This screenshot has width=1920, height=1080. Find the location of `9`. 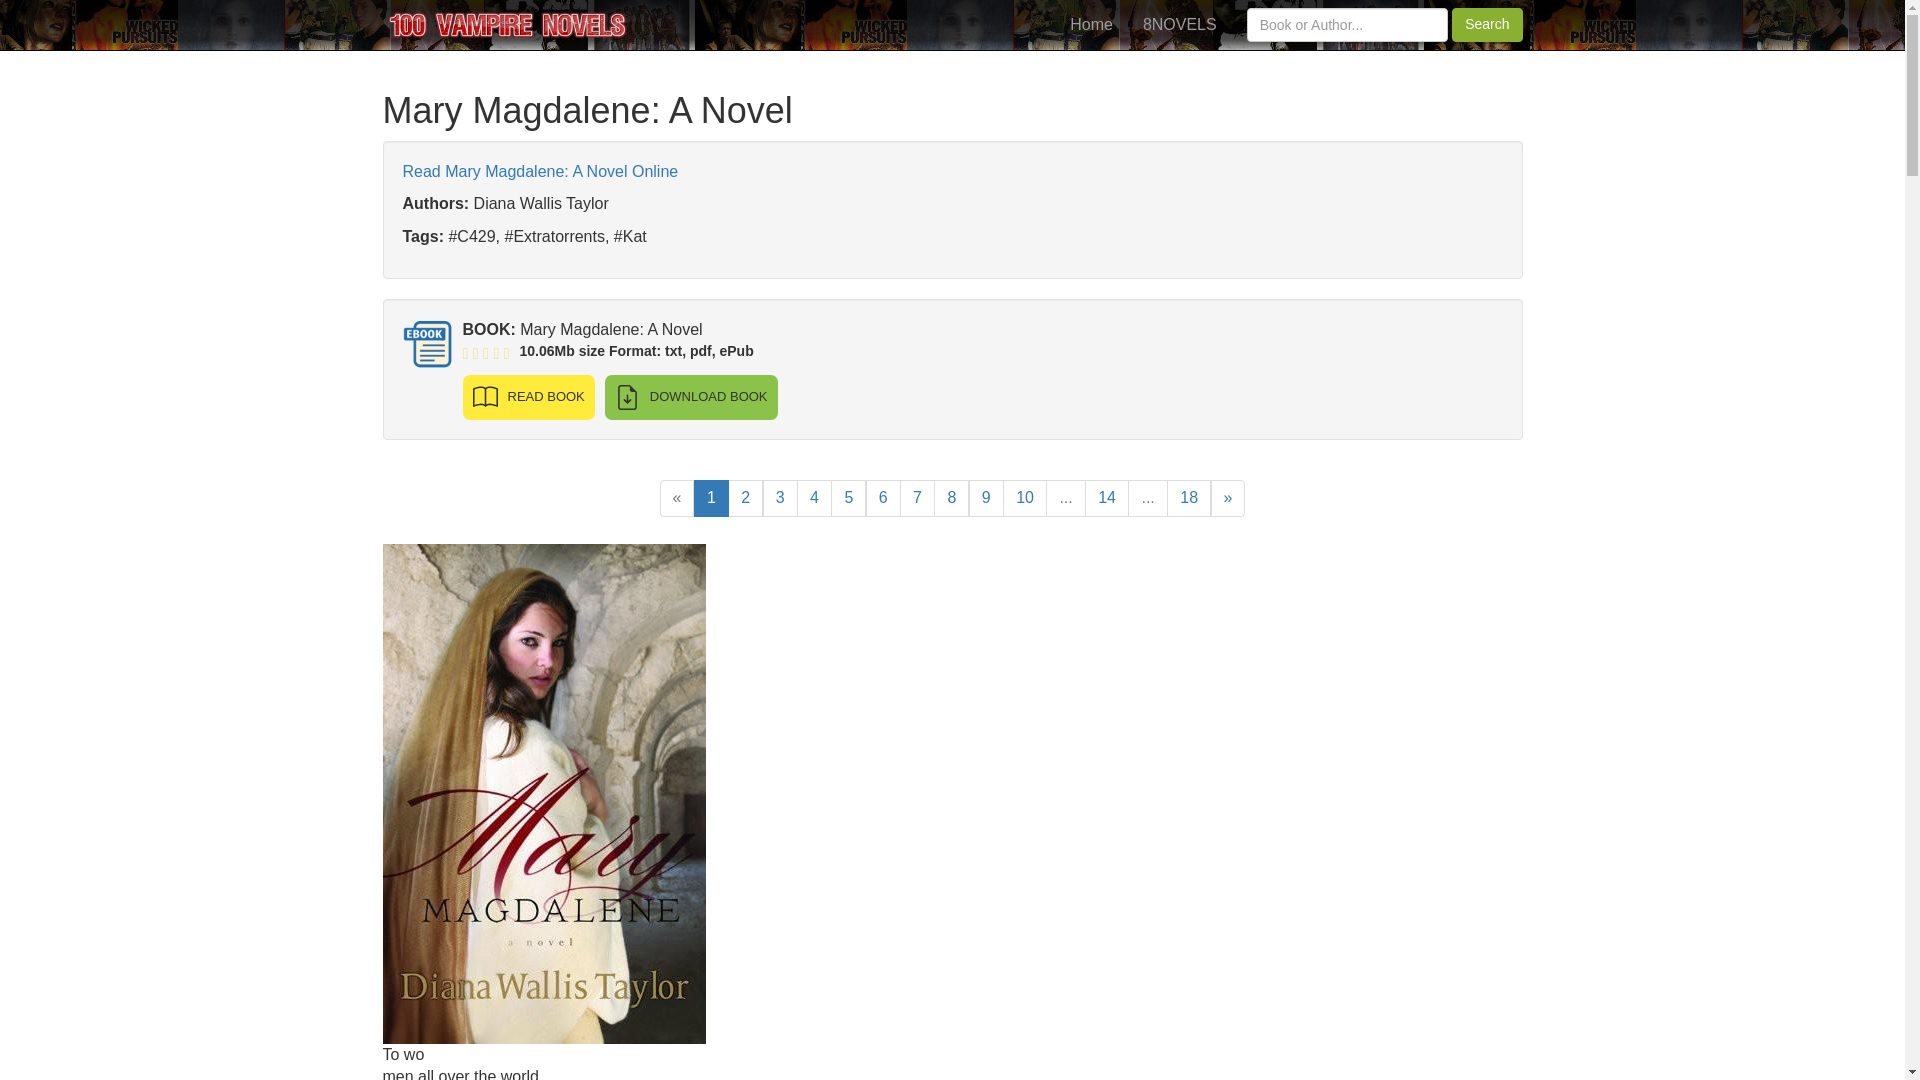

9 is located at coordinates (986, 498).